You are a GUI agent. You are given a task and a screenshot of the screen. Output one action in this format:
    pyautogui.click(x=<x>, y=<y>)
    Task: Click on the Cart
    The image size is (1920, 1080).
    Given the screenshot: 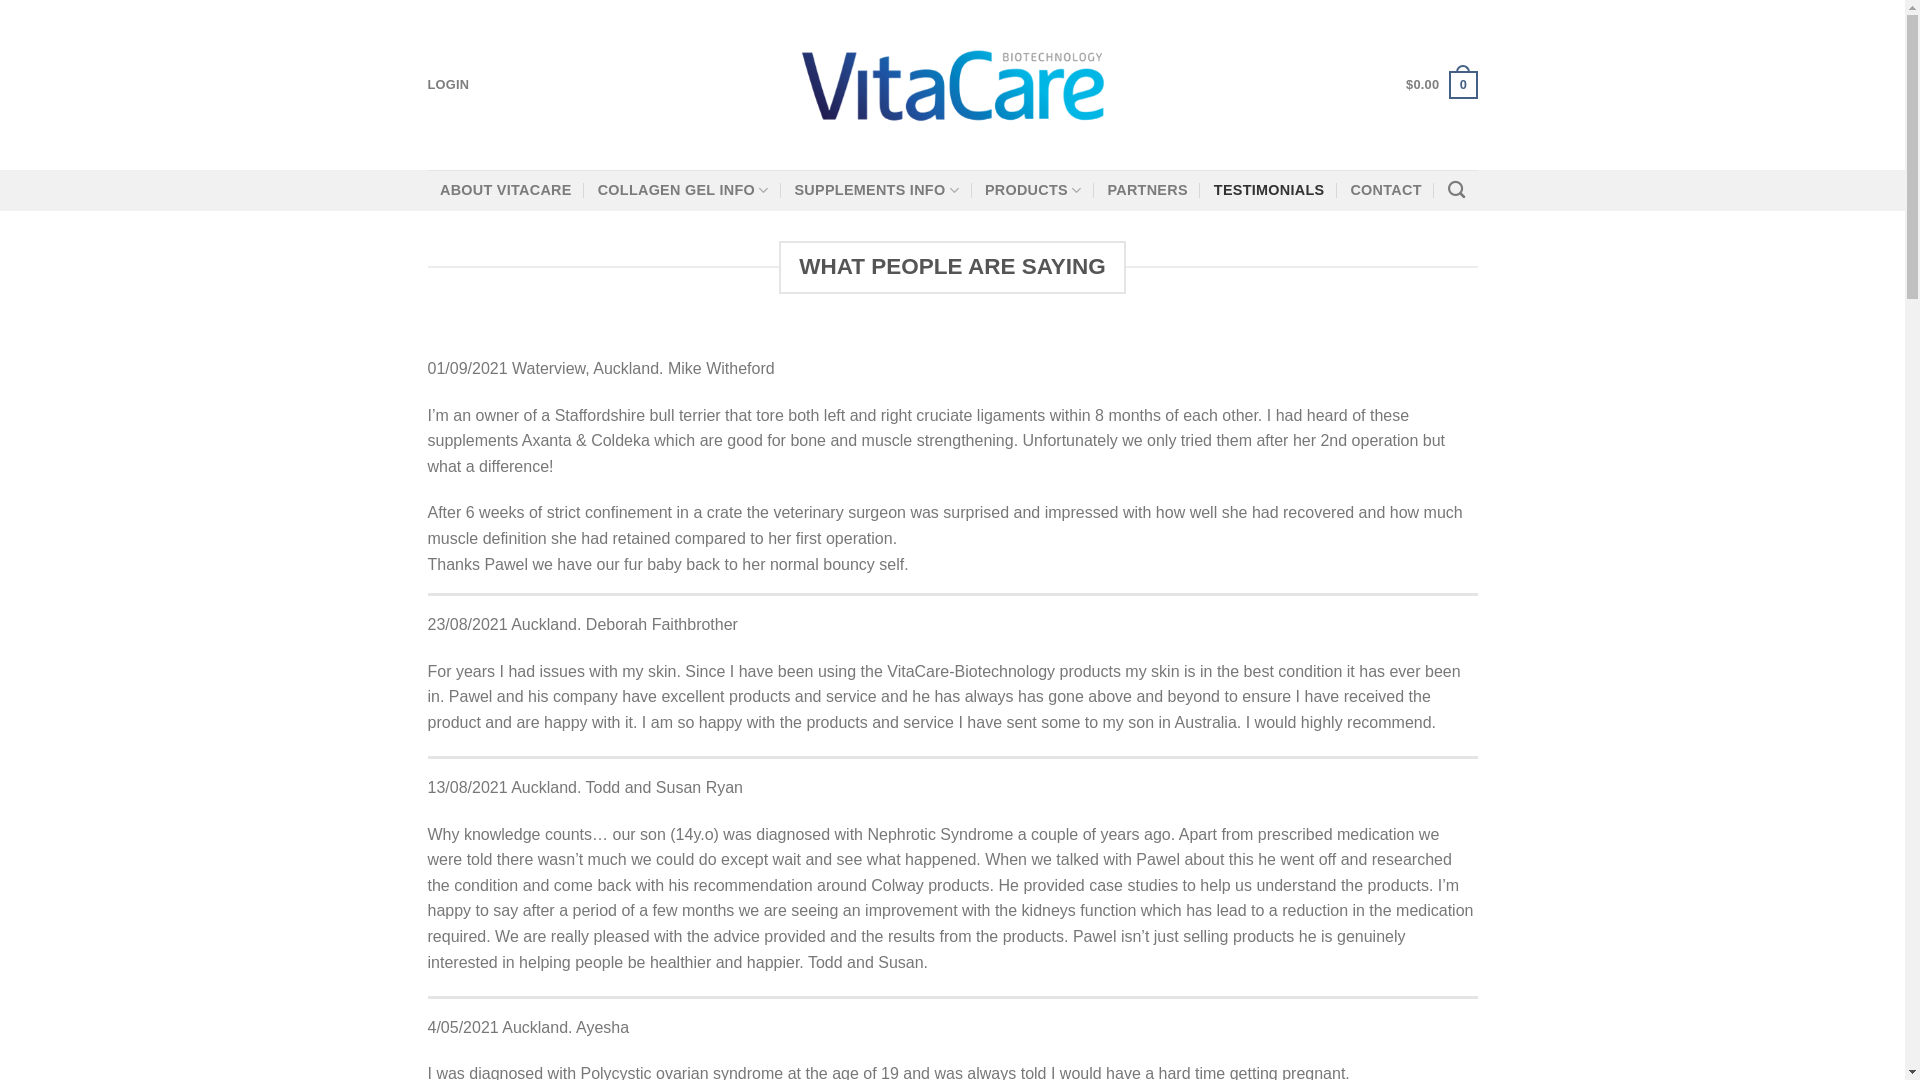 What is the action you would take?
    pyautogui.click(x=1440, y=85)
    